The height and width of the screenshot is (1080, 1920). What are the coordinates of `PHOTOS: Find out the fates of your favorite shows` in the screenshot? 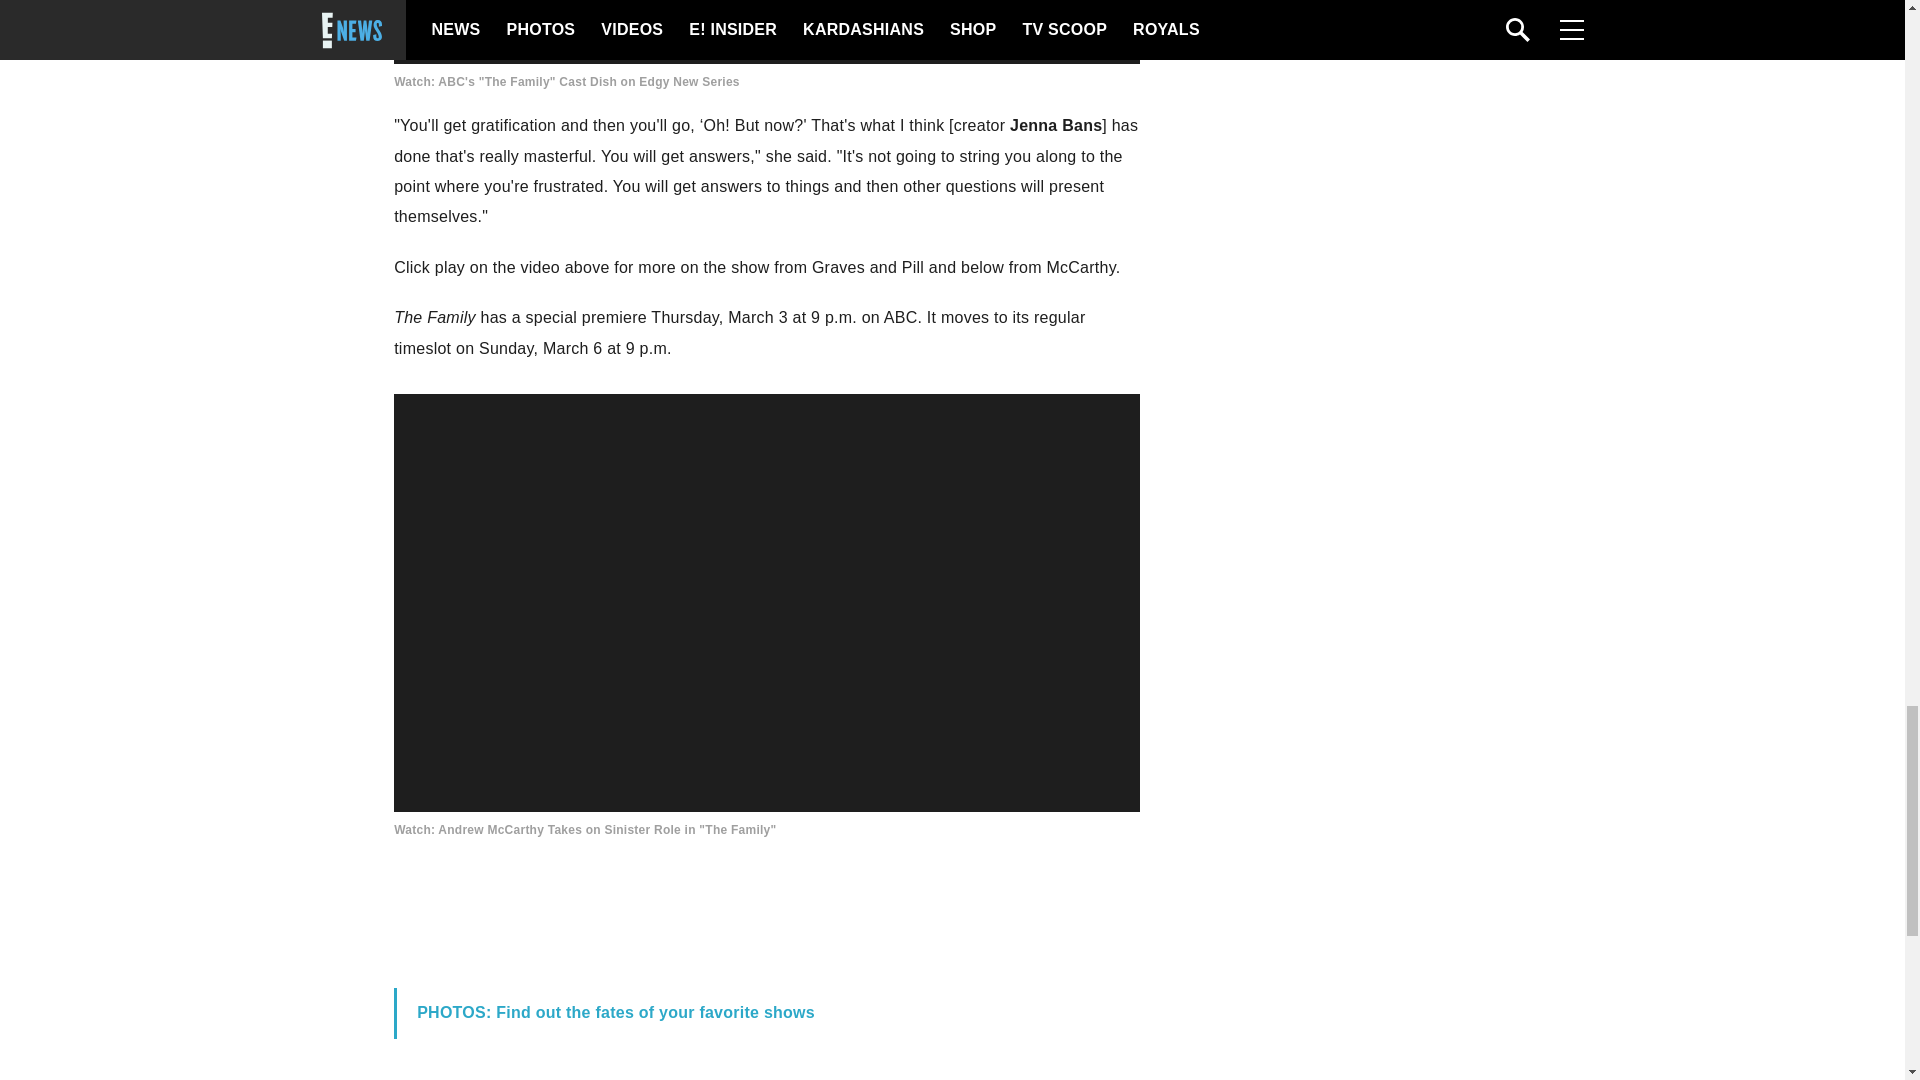 It's located at (615, 1012).